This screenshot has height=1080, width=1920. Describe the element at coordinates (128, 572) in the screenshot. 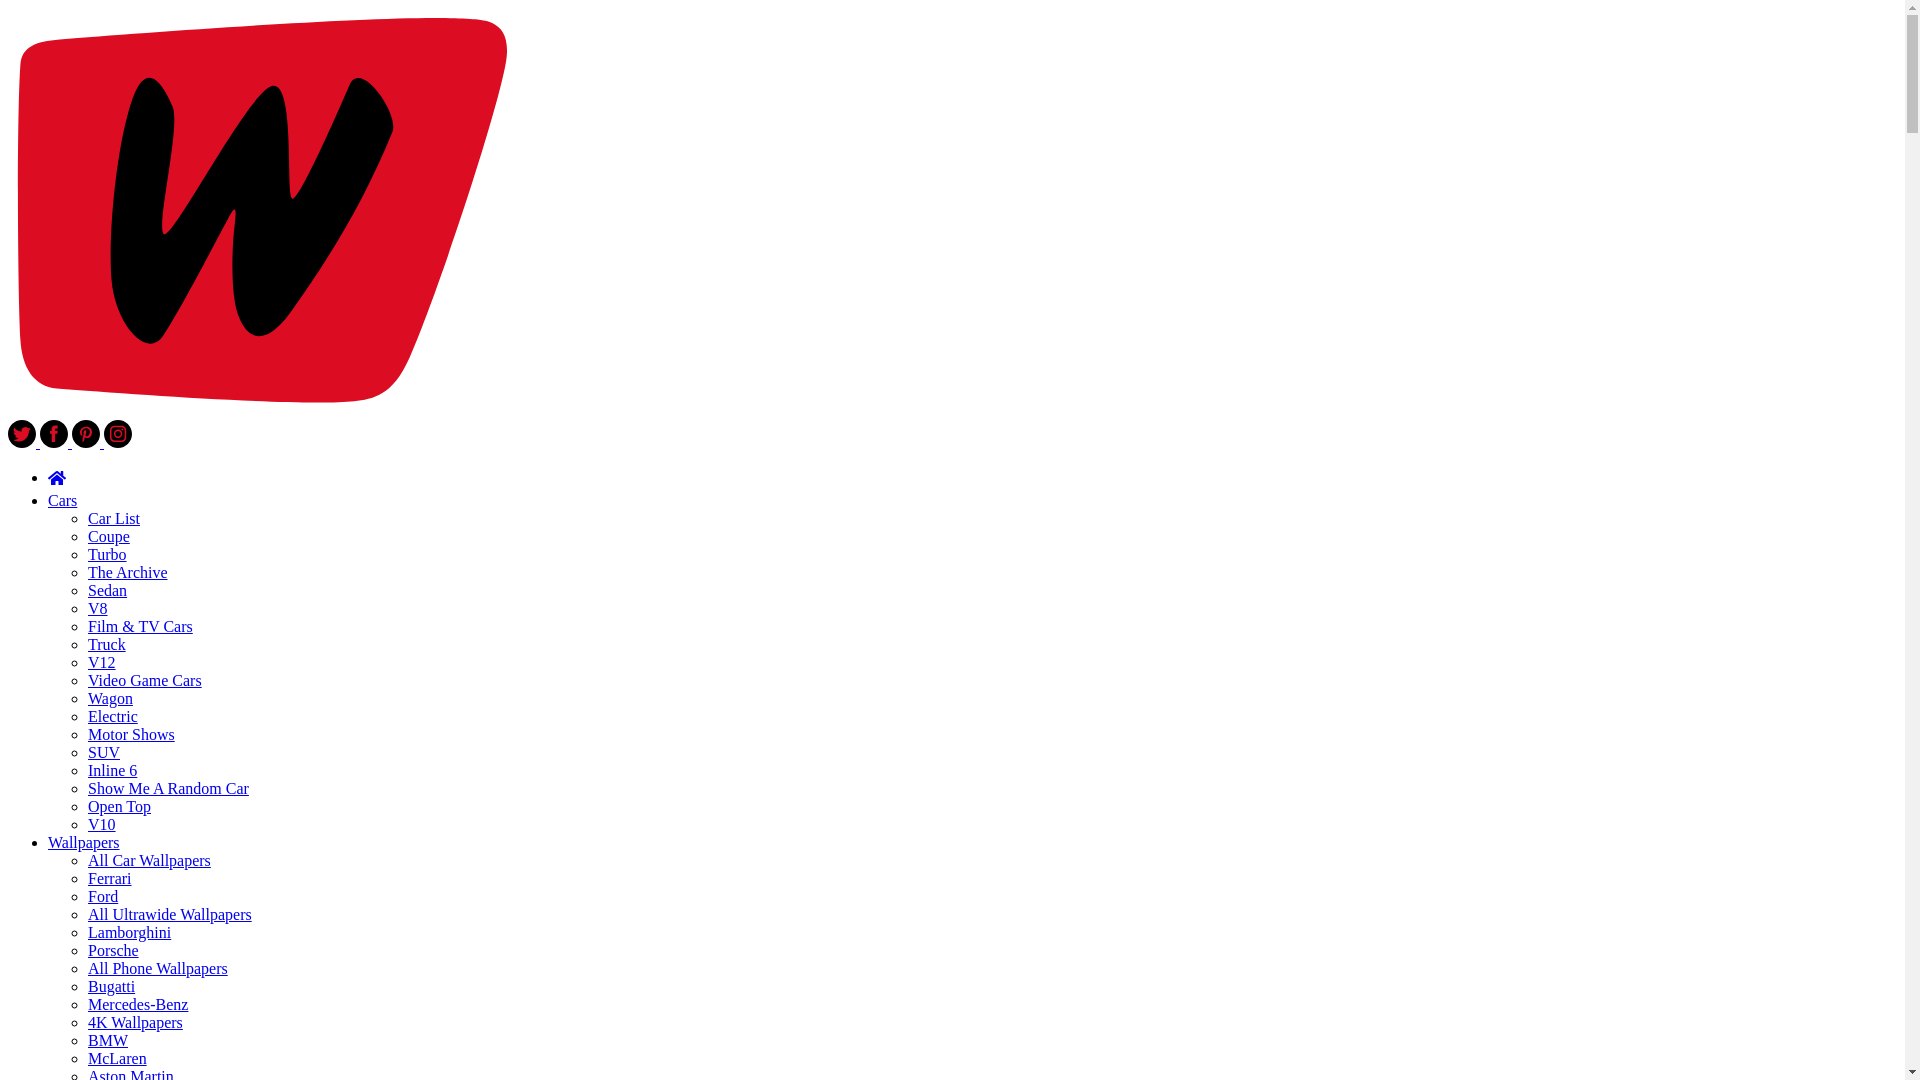

I see `The Archive` at that location.